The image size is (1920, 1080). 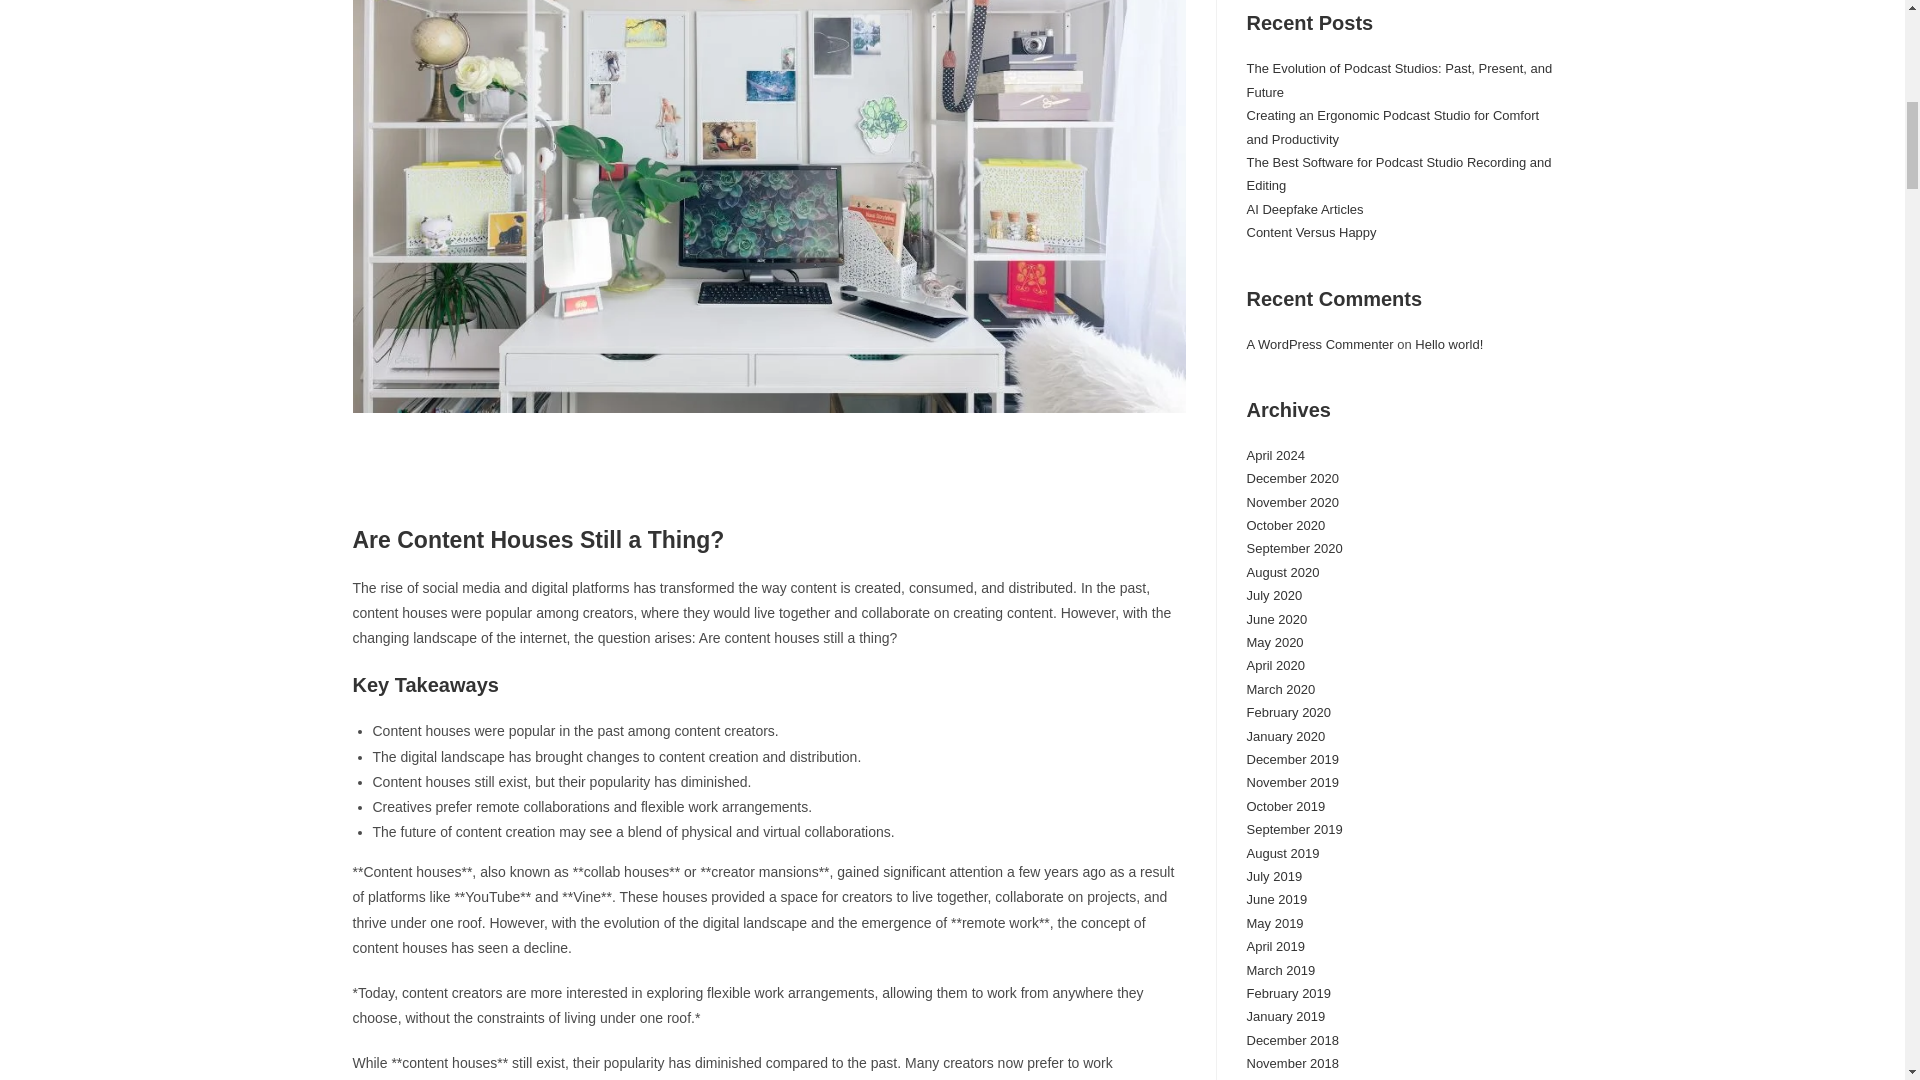 What do you see at coordinates (1292, 478) in the screenshot?
I see `December 2020` at bounding box center [1292, 478].